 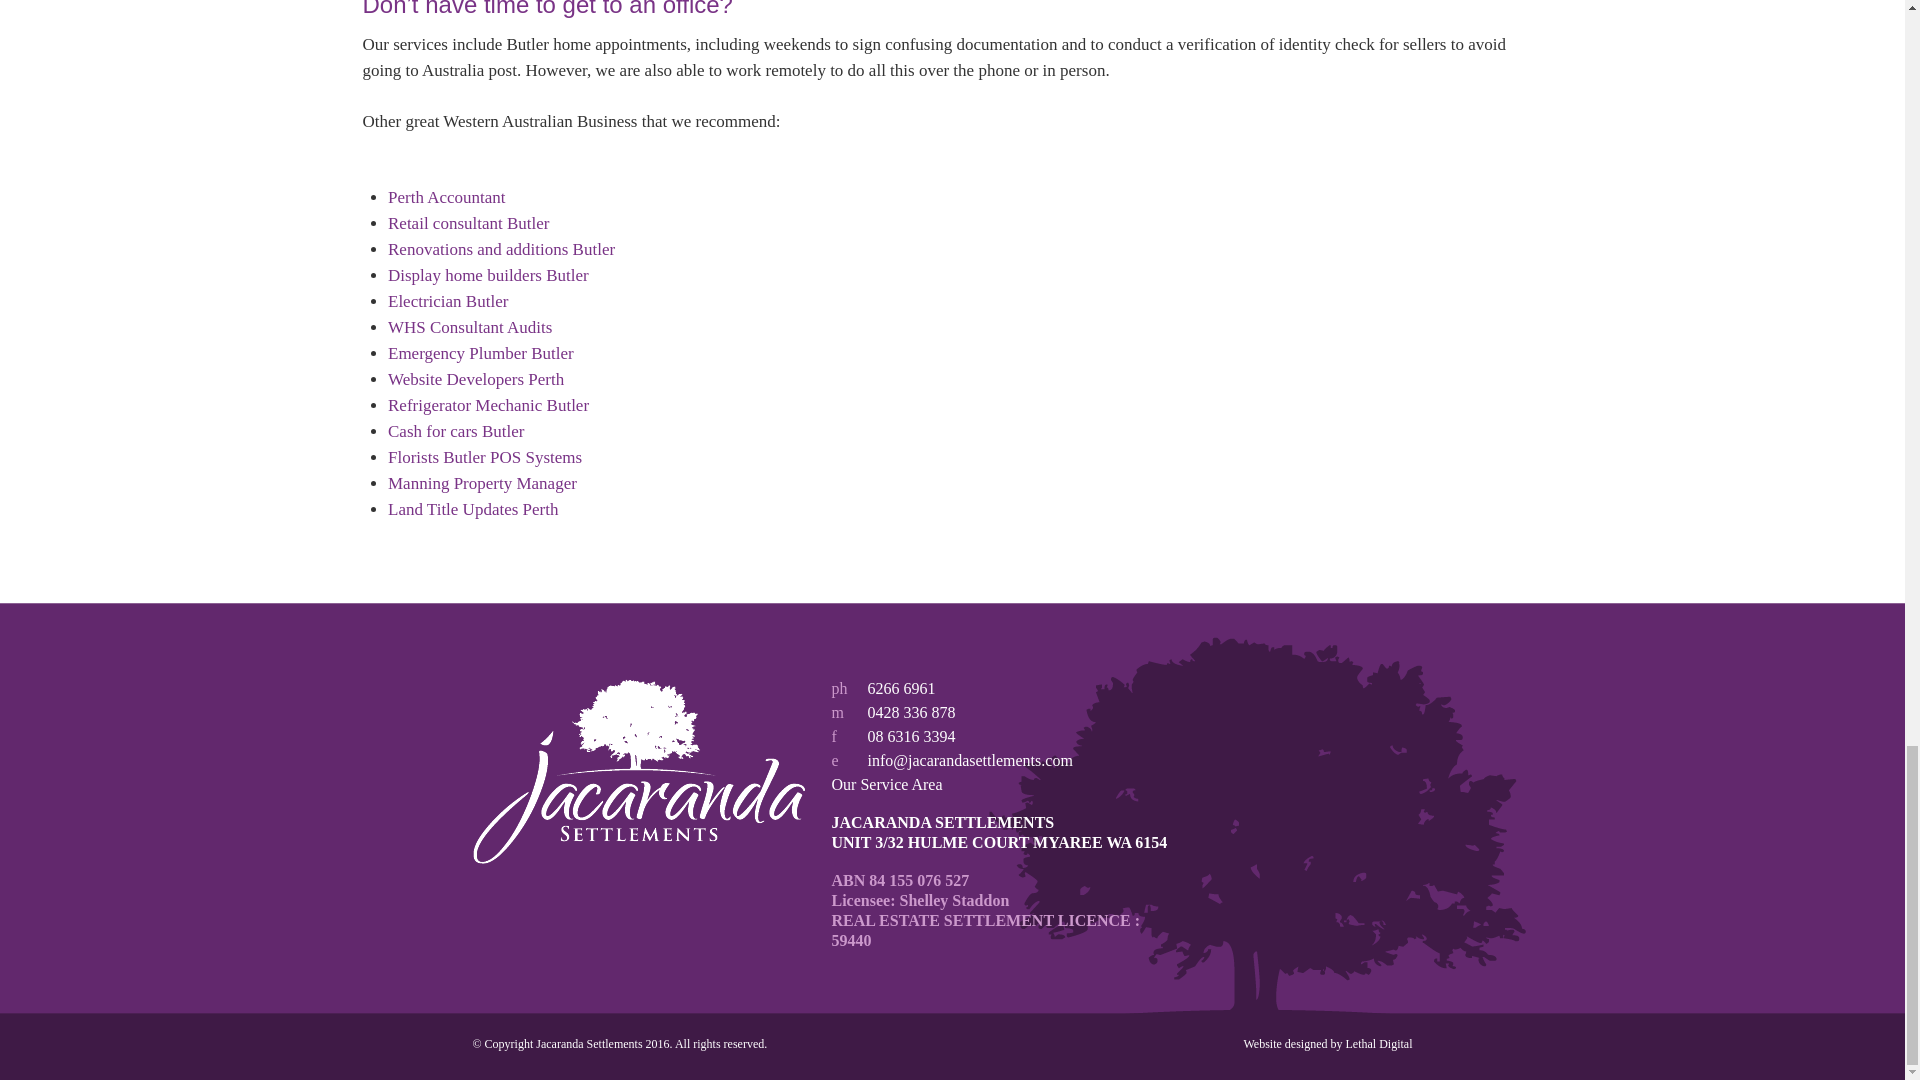 I want to click on Our Service Area, so click(x=886, y=784).